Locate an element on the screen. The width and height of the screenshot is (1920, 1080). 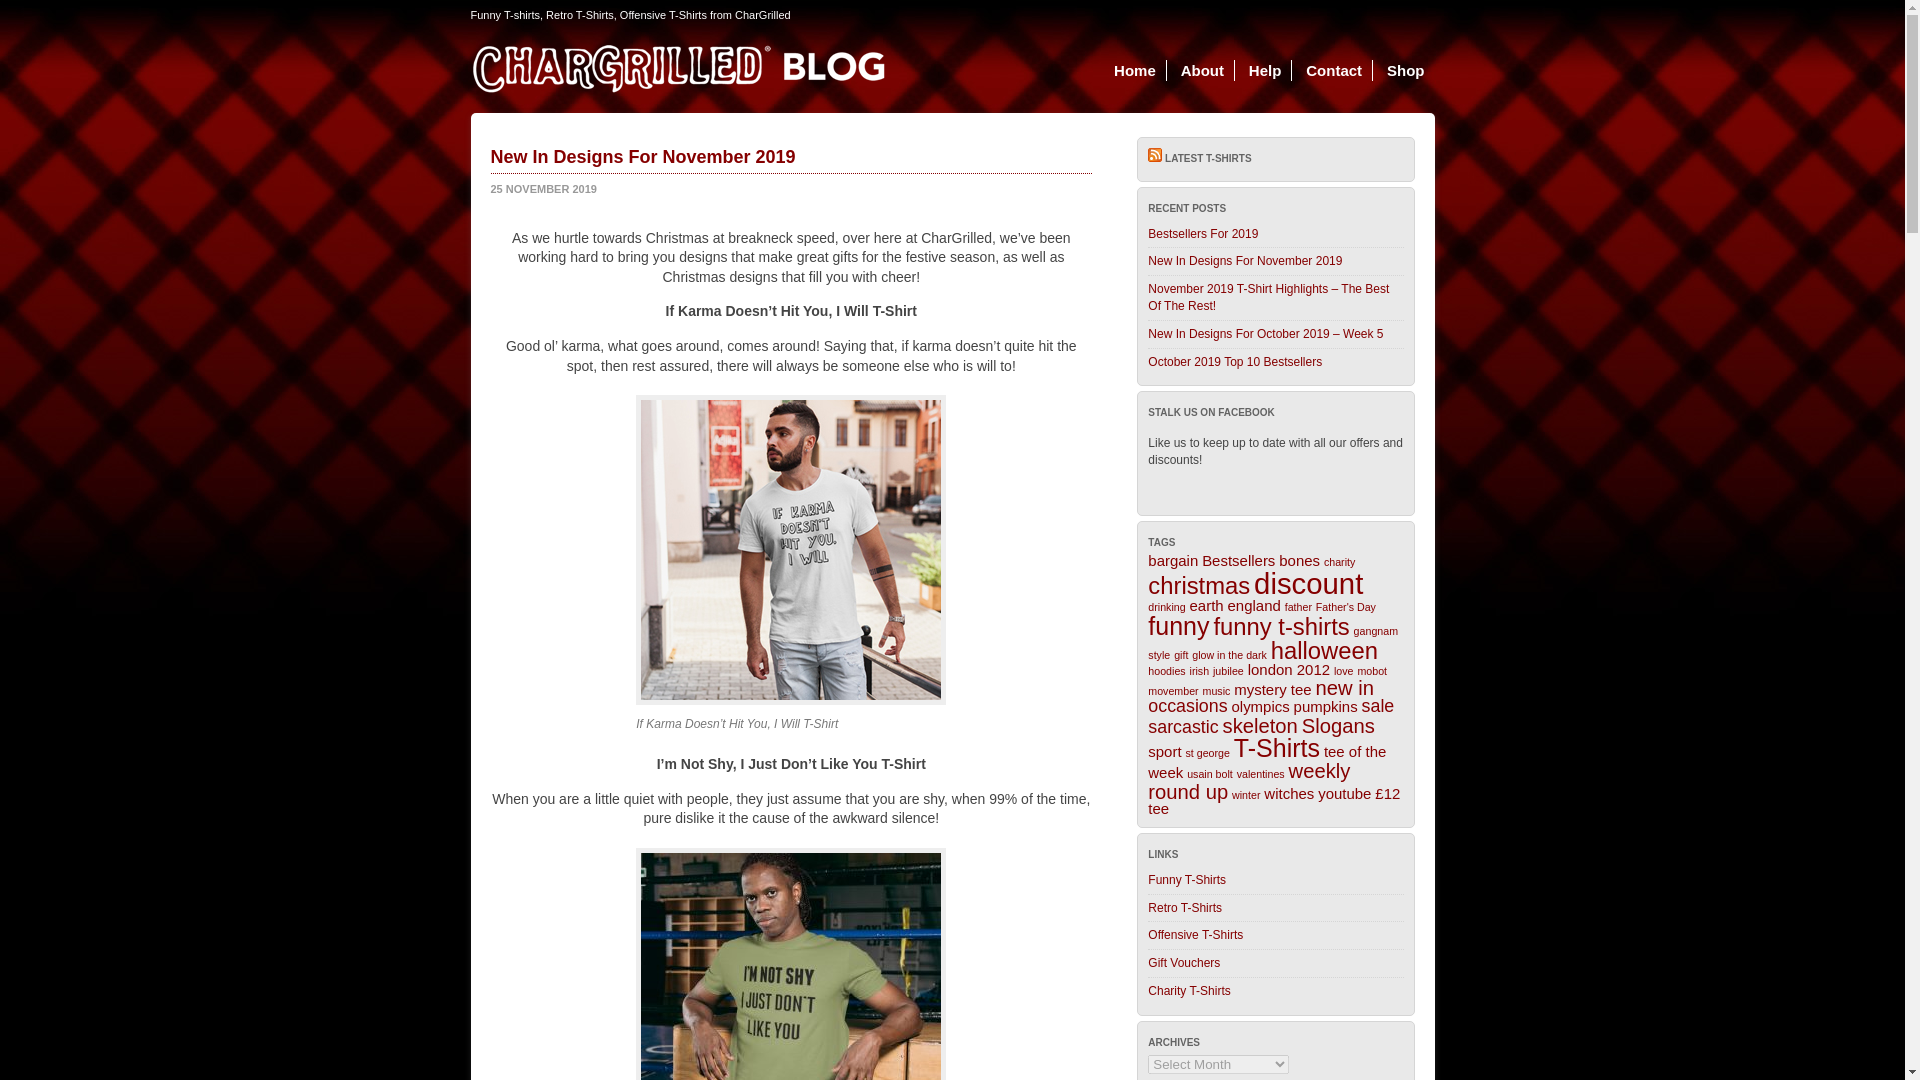
October 2019 Top 10 Bestsellers is located at coordinates (1235, 362).